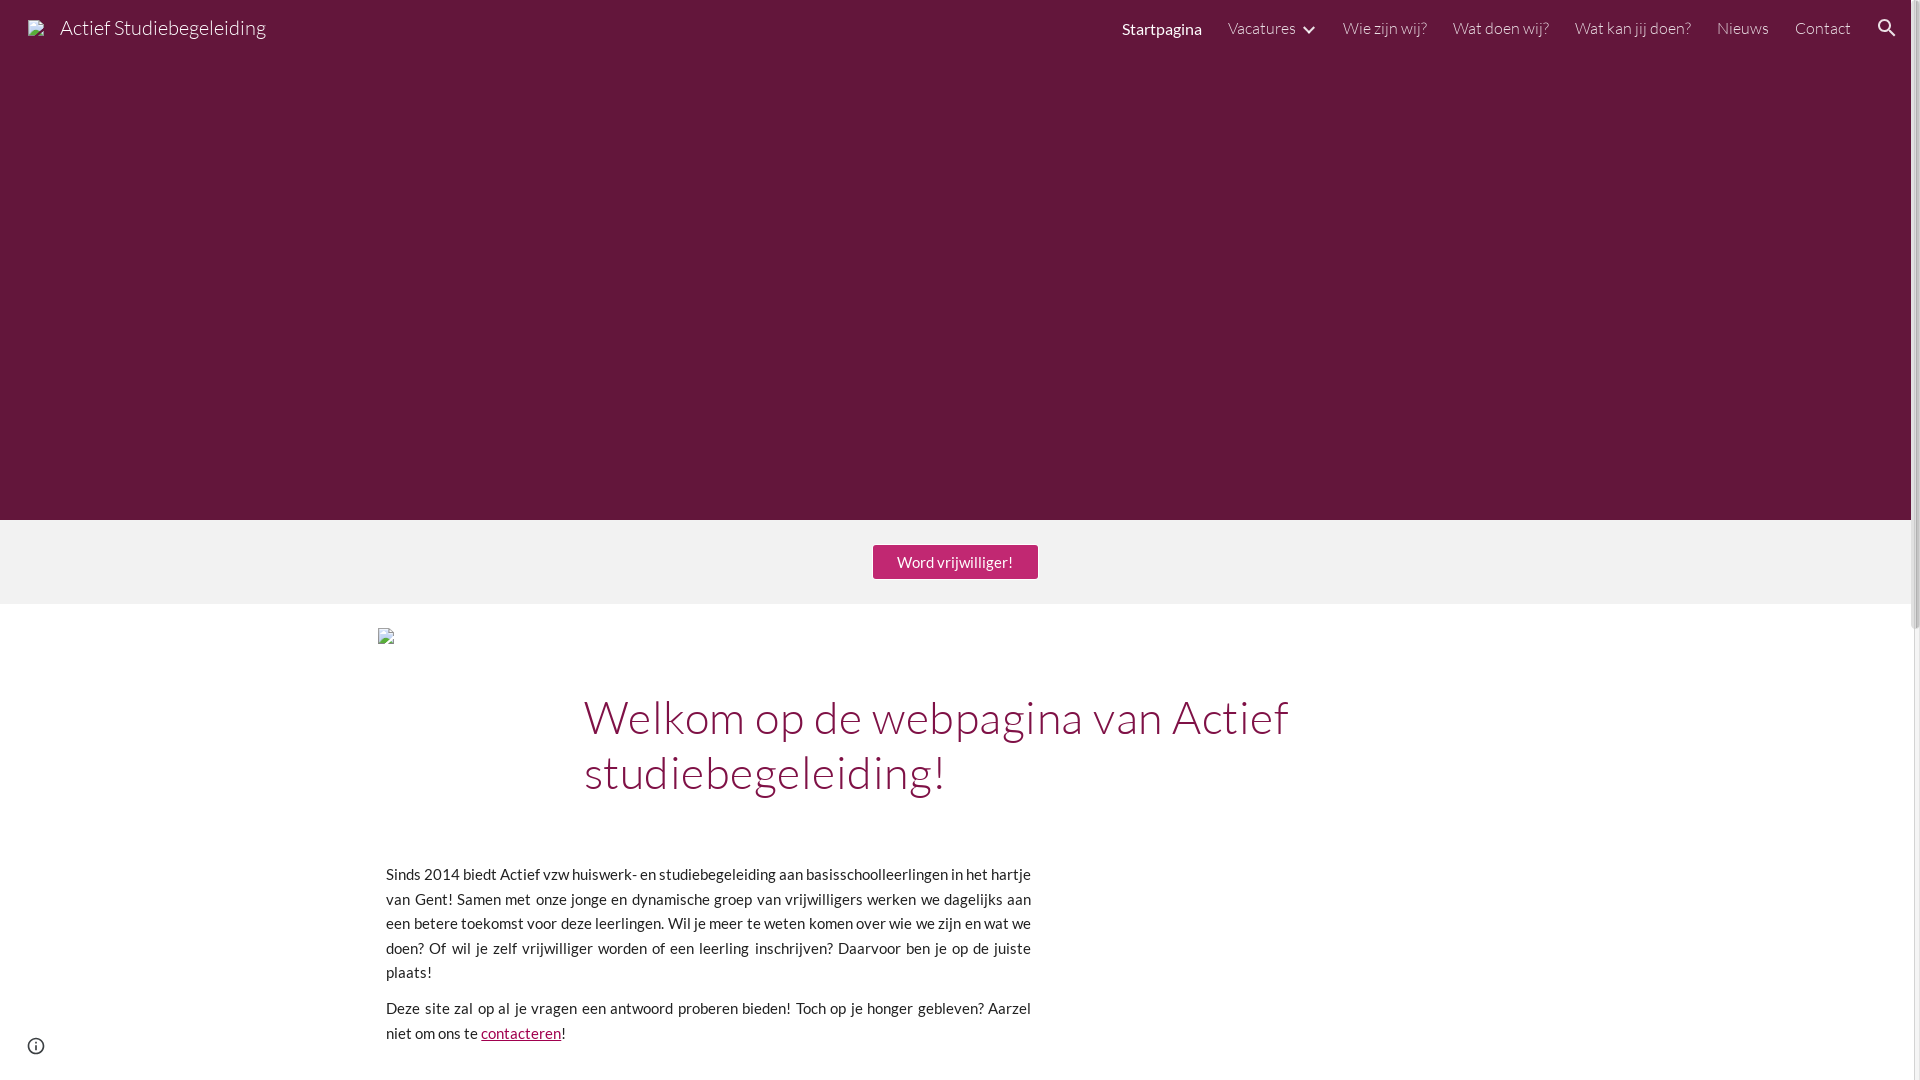 Image resolution: width=1920 pixels, height=1080 pixels. Describe the element at coordinates (1501, 28) in the screenshot. I see `Wat doen wij?` at that location.